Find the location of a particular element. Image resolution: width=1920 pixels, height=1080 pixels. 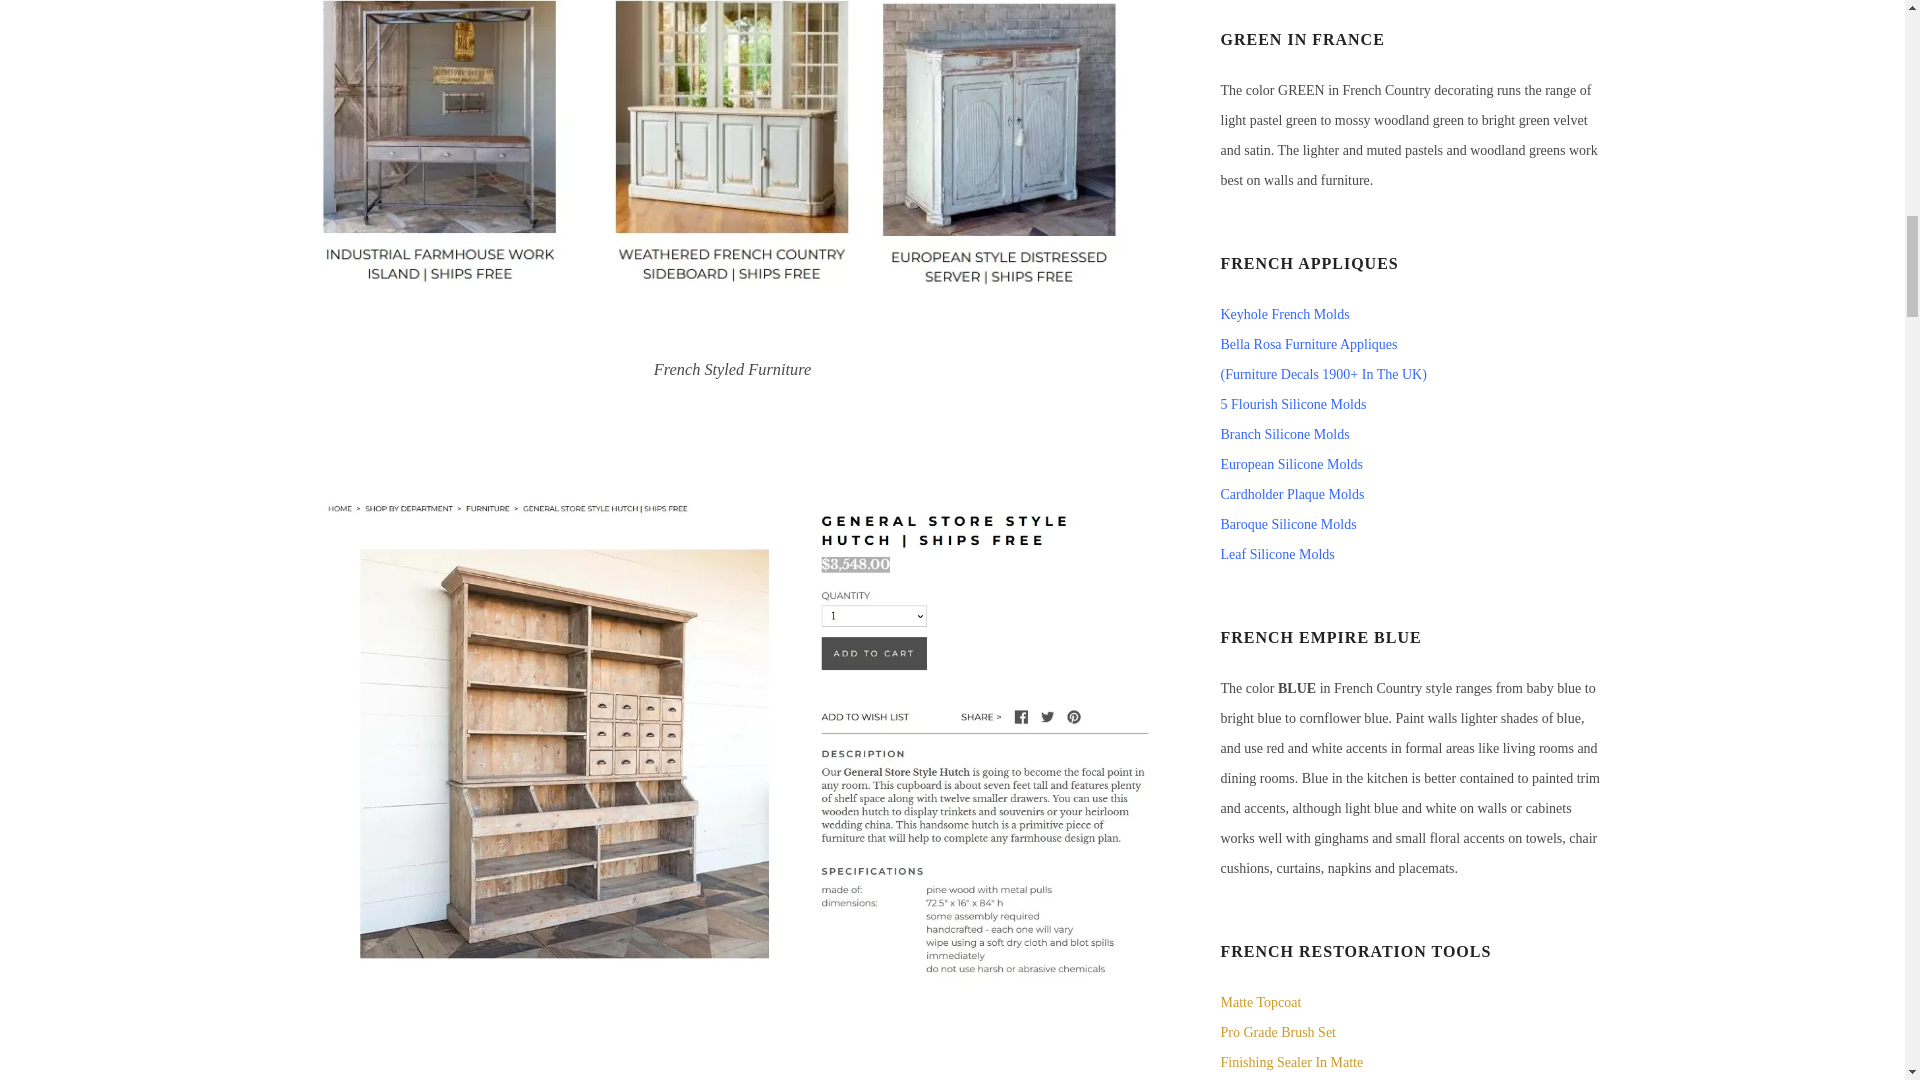

Keyhole French Molds is located at coordinates (1284, 314).